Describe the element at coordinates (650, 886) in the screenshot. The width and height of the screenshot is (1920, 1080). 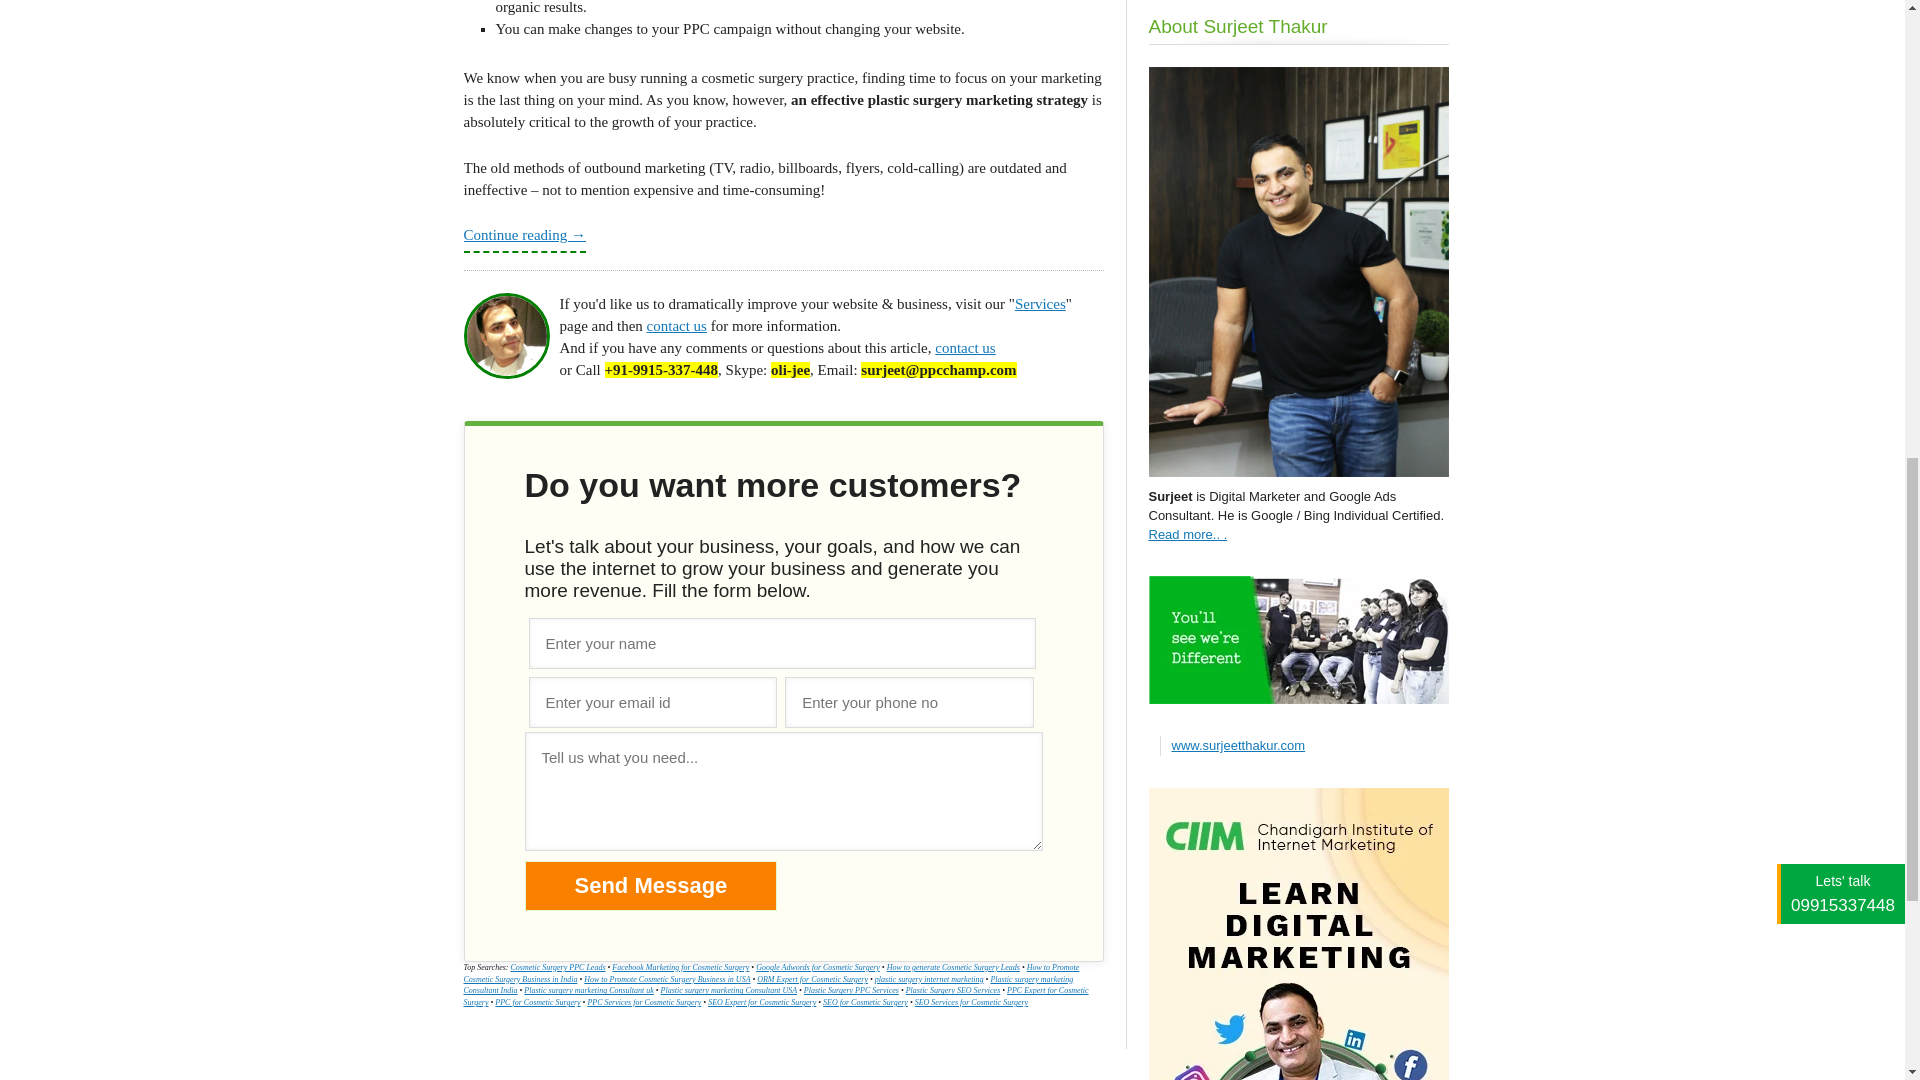
I see `Send Message` at that location.